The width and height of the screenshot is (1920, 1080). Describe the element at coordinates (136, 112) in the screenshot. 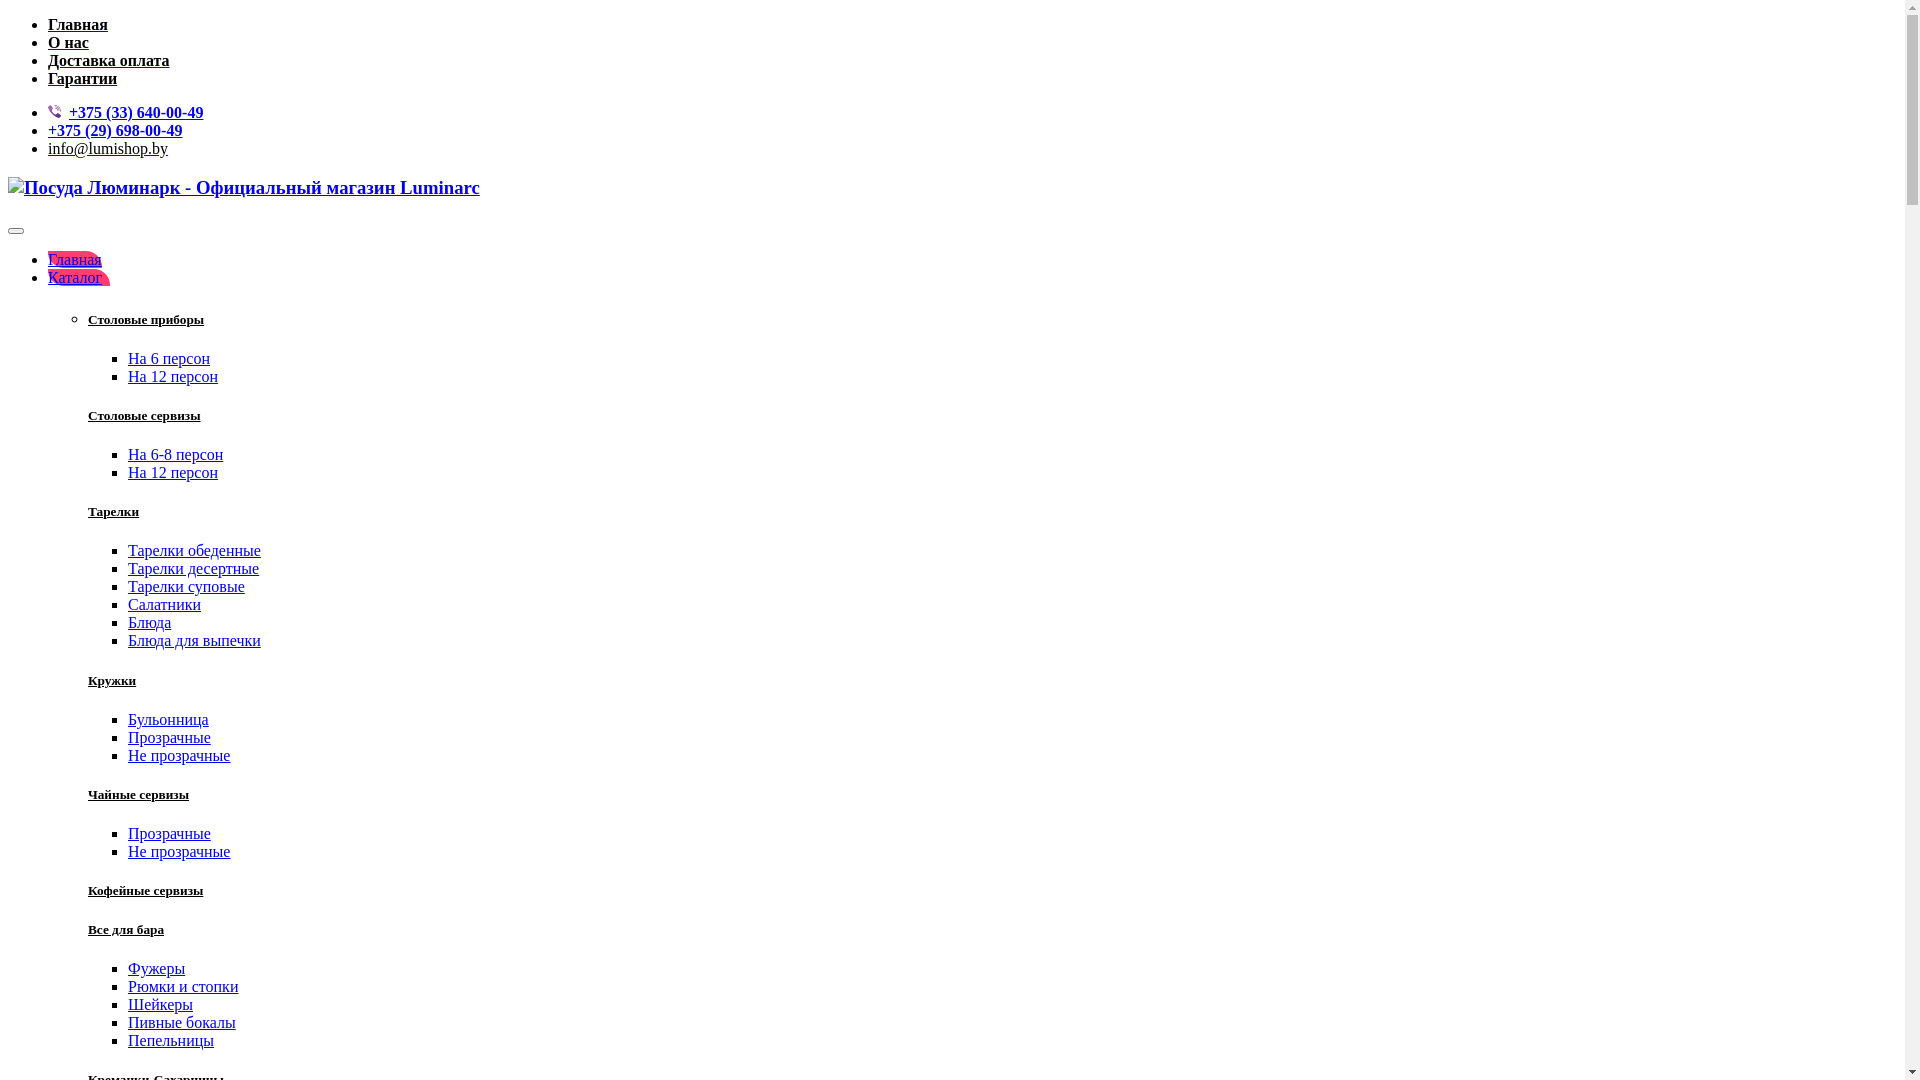

I see `+375 (33) 640-00-49` at that location.